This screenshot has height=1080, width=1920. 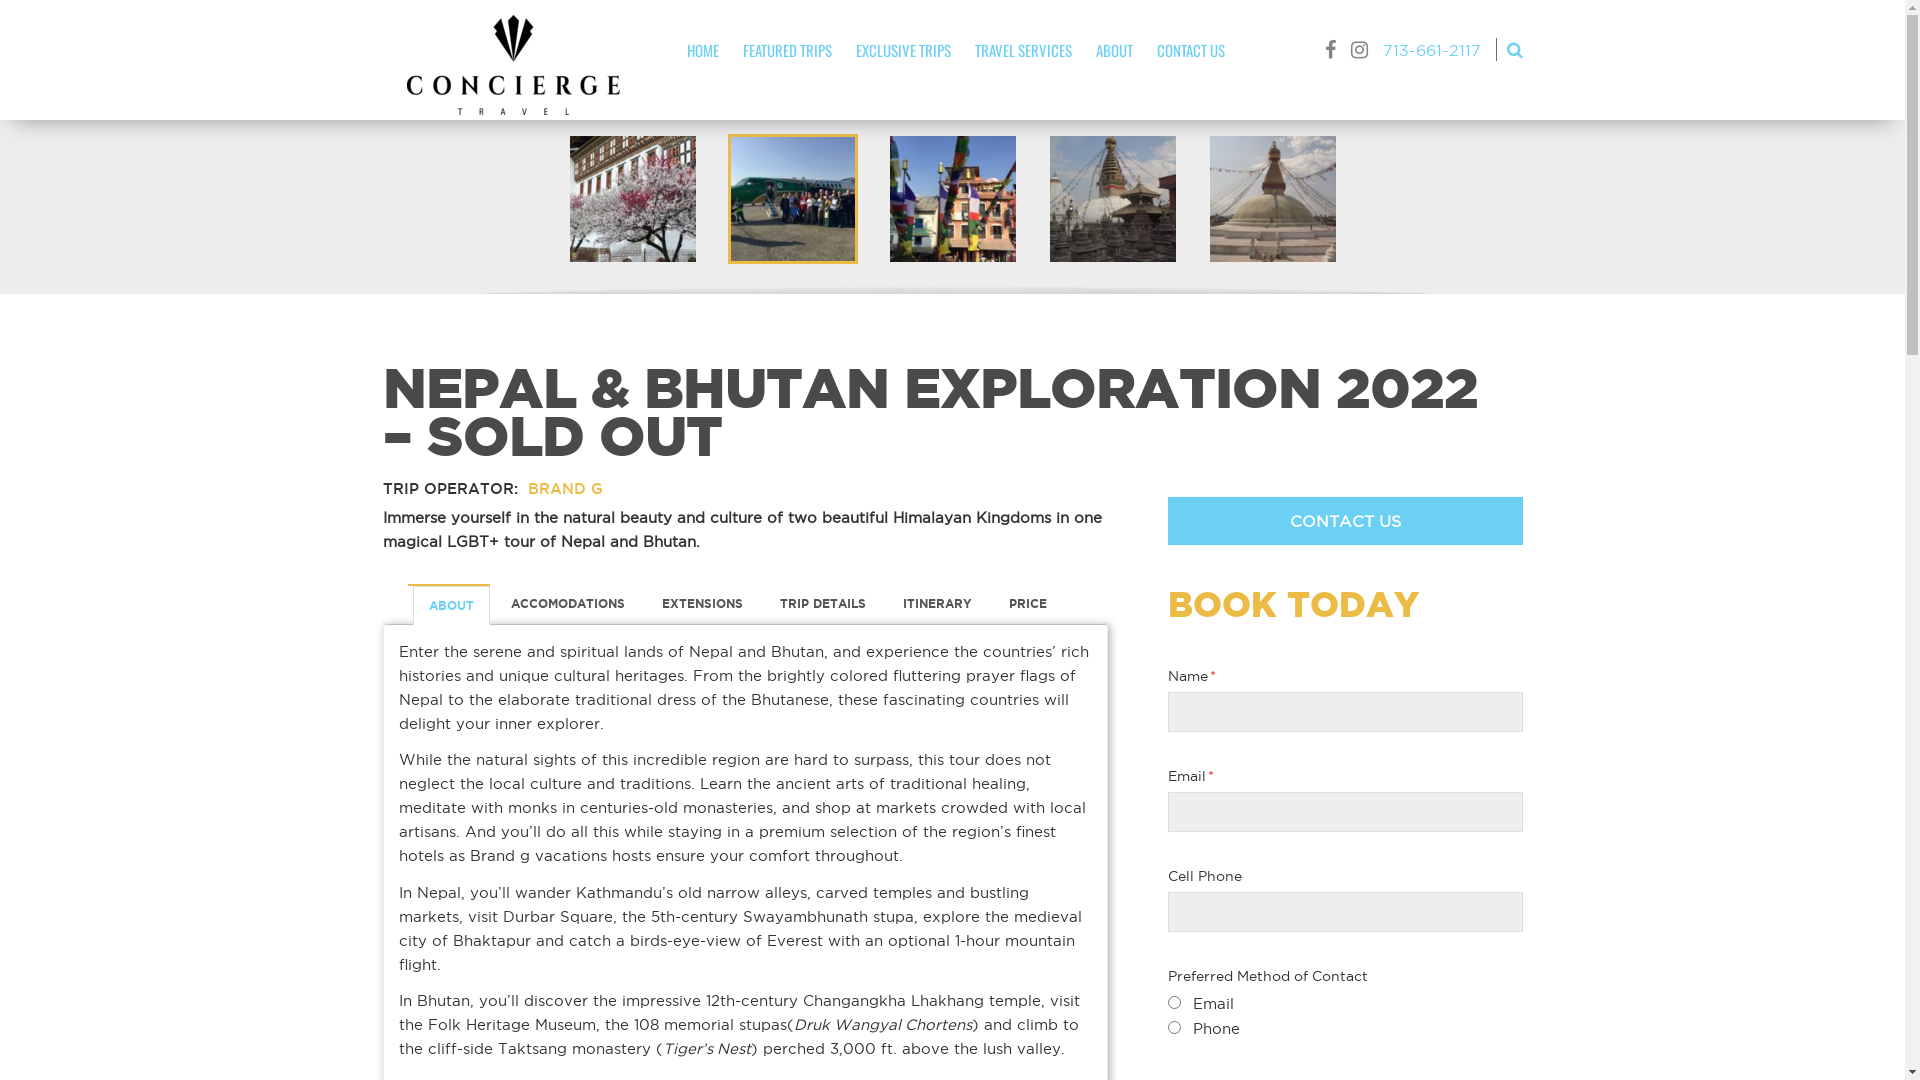 I want to click on ITINERARY, so click(x=936, y=604).